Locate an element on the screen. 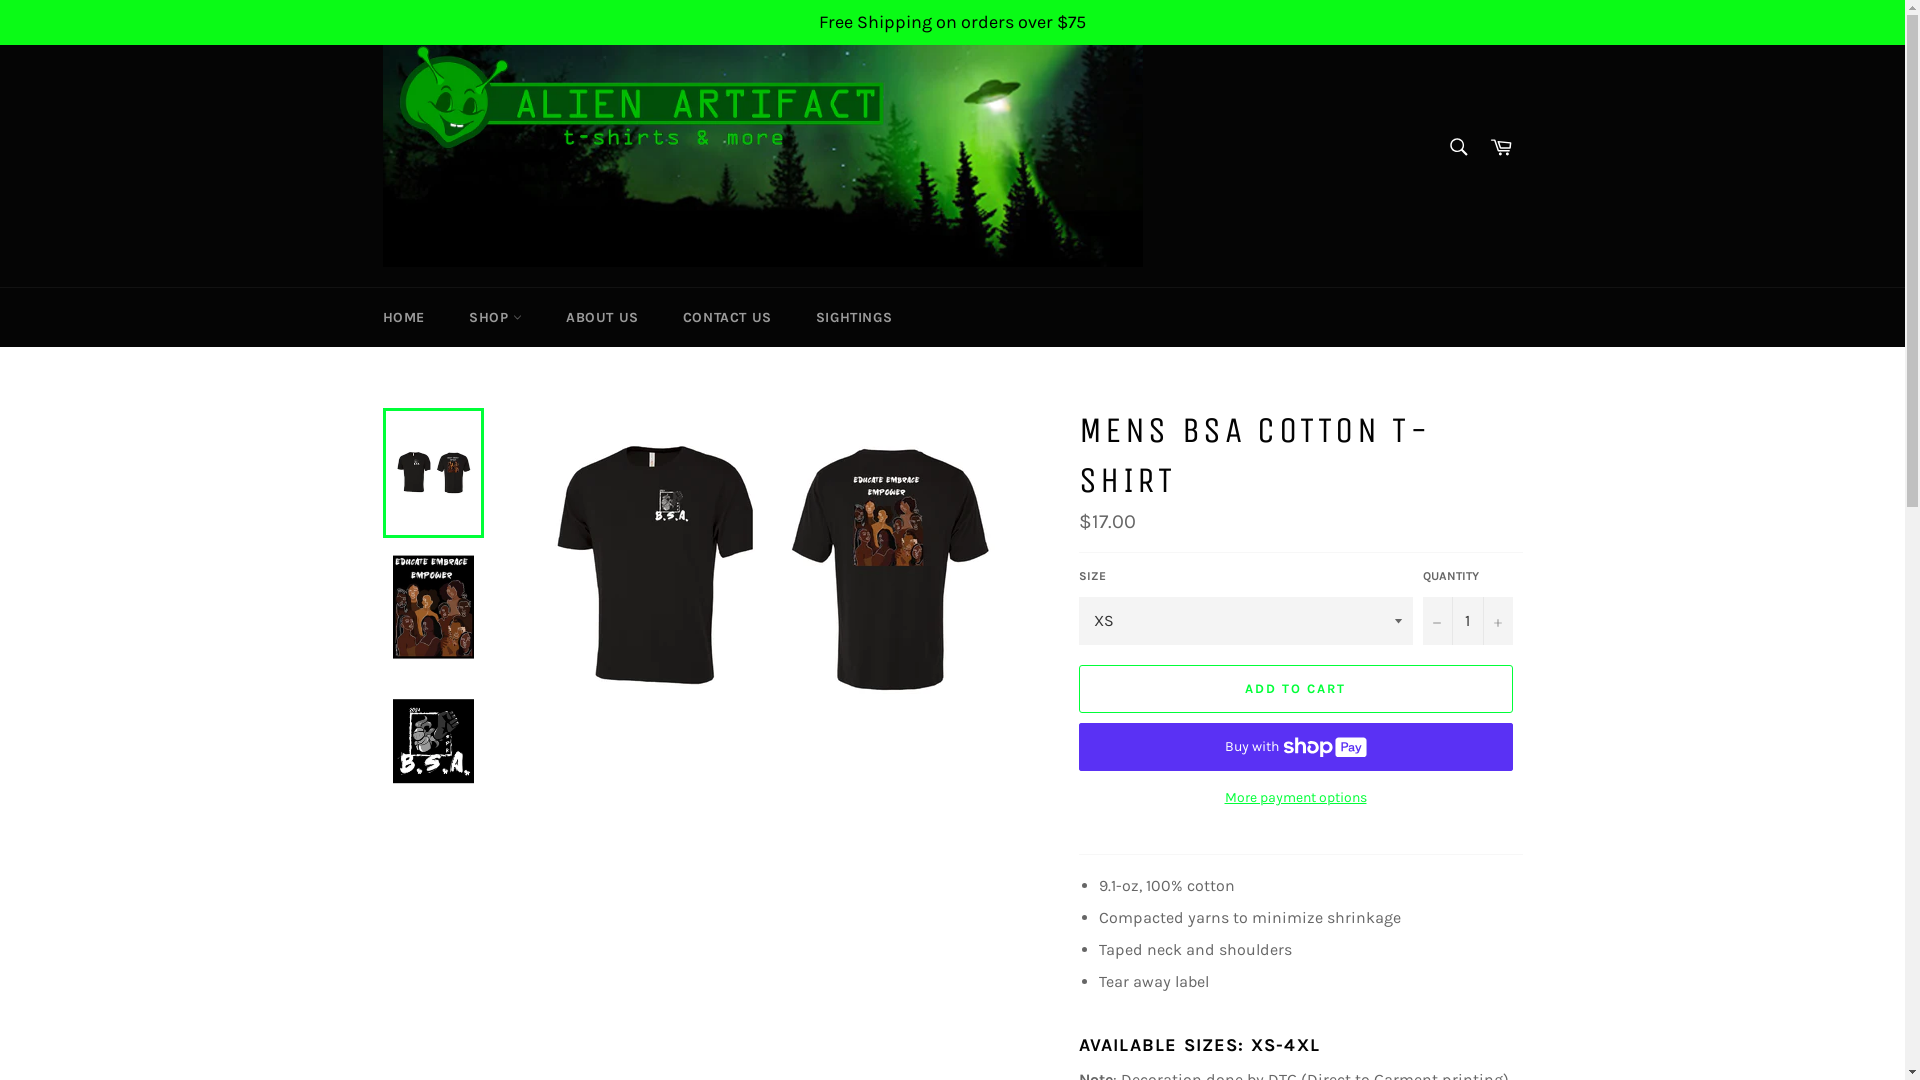 This screenshot has height=1080, width=1920. CONTACT US is located at coordinates (728, 318).